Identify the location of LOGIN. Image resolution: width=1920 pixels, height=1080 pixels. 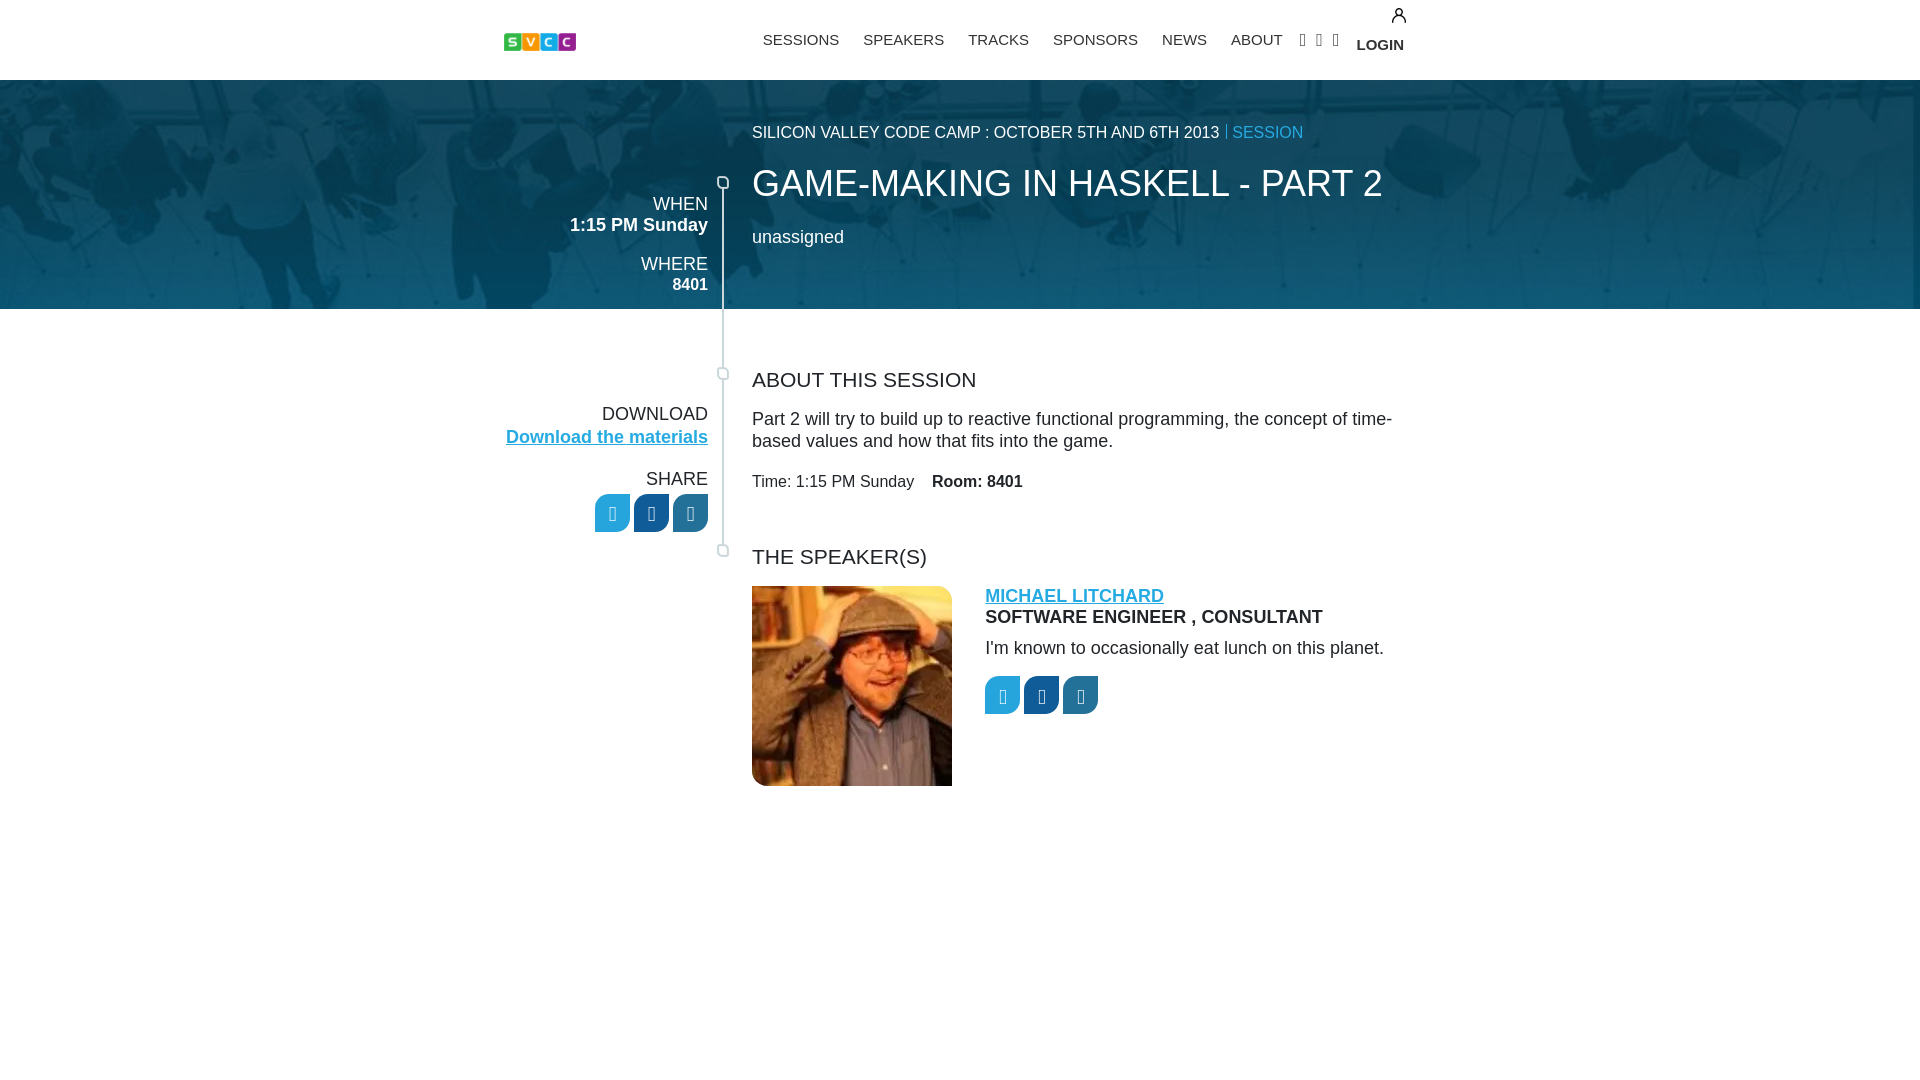
(1380, 46).